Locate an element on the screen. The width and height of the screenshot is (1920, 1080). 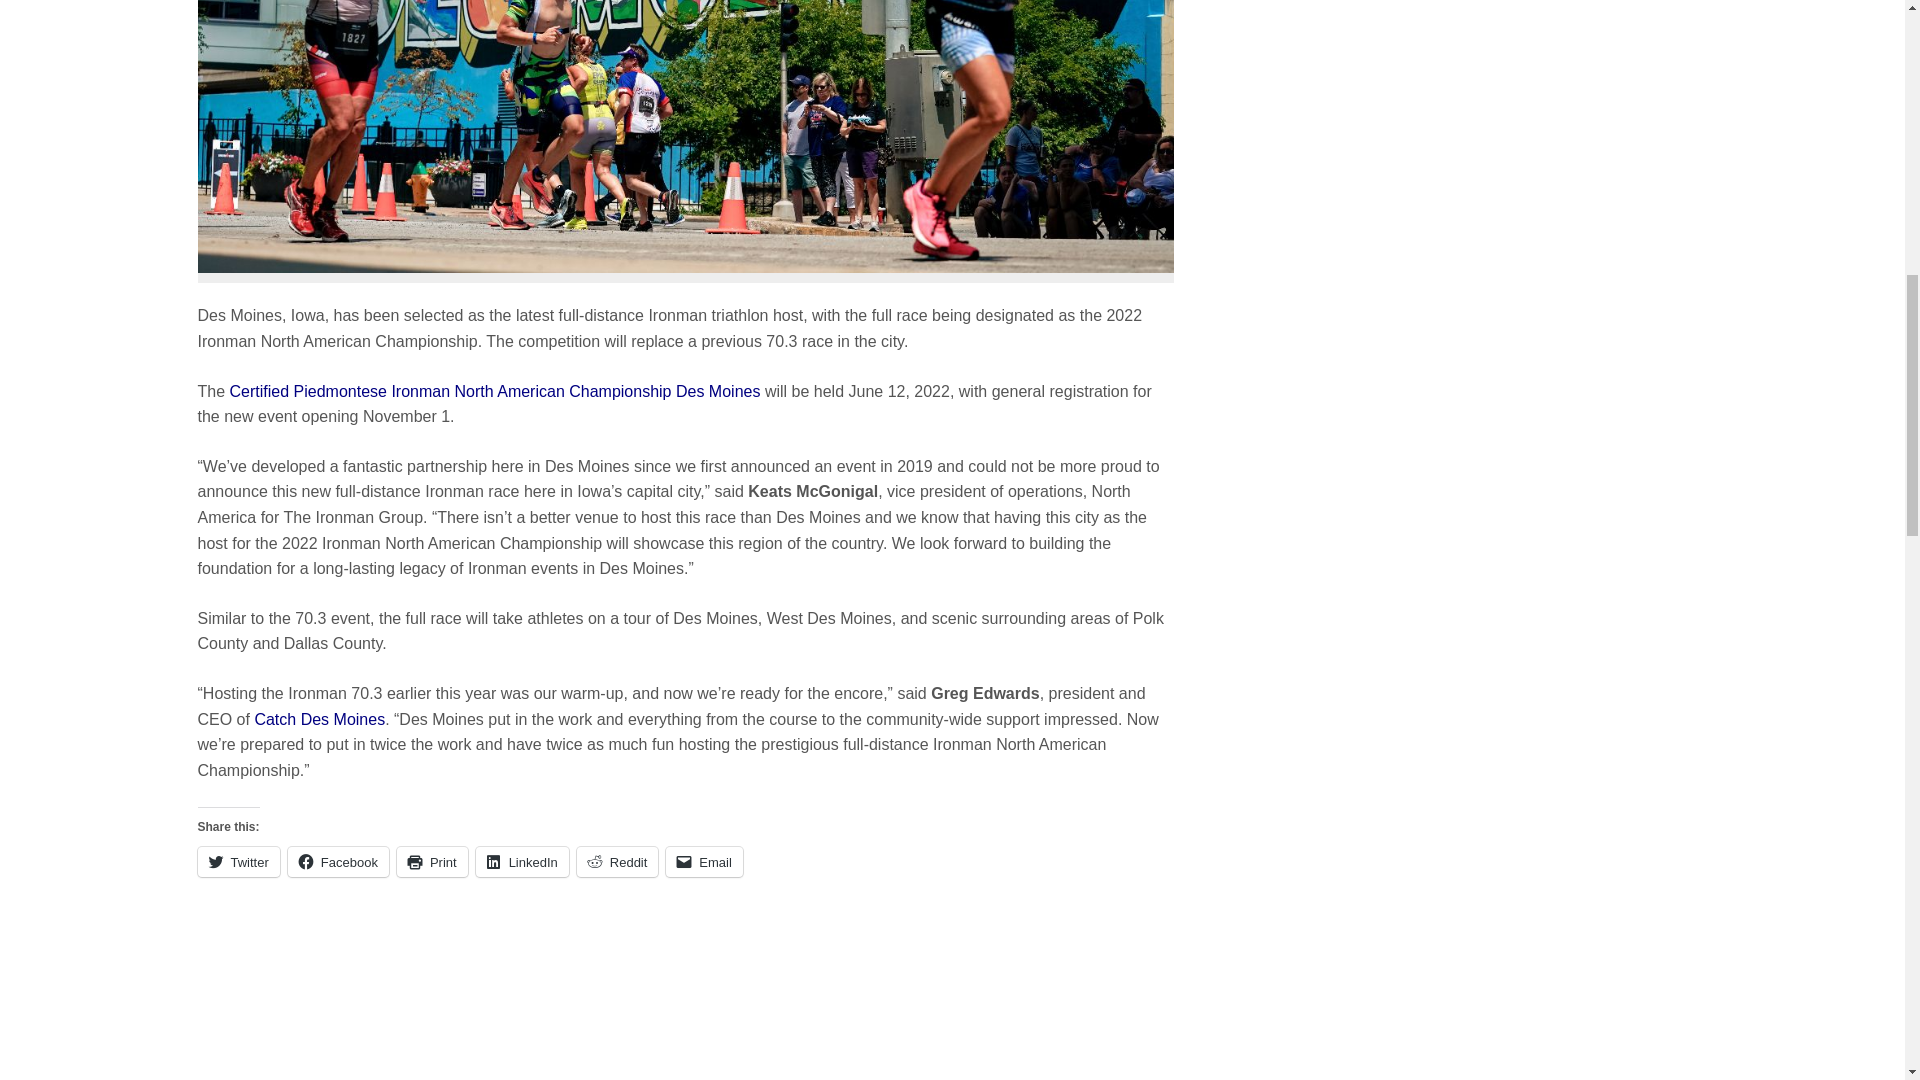
Click to share on LinkedIn is located at coordinates (522, 861).